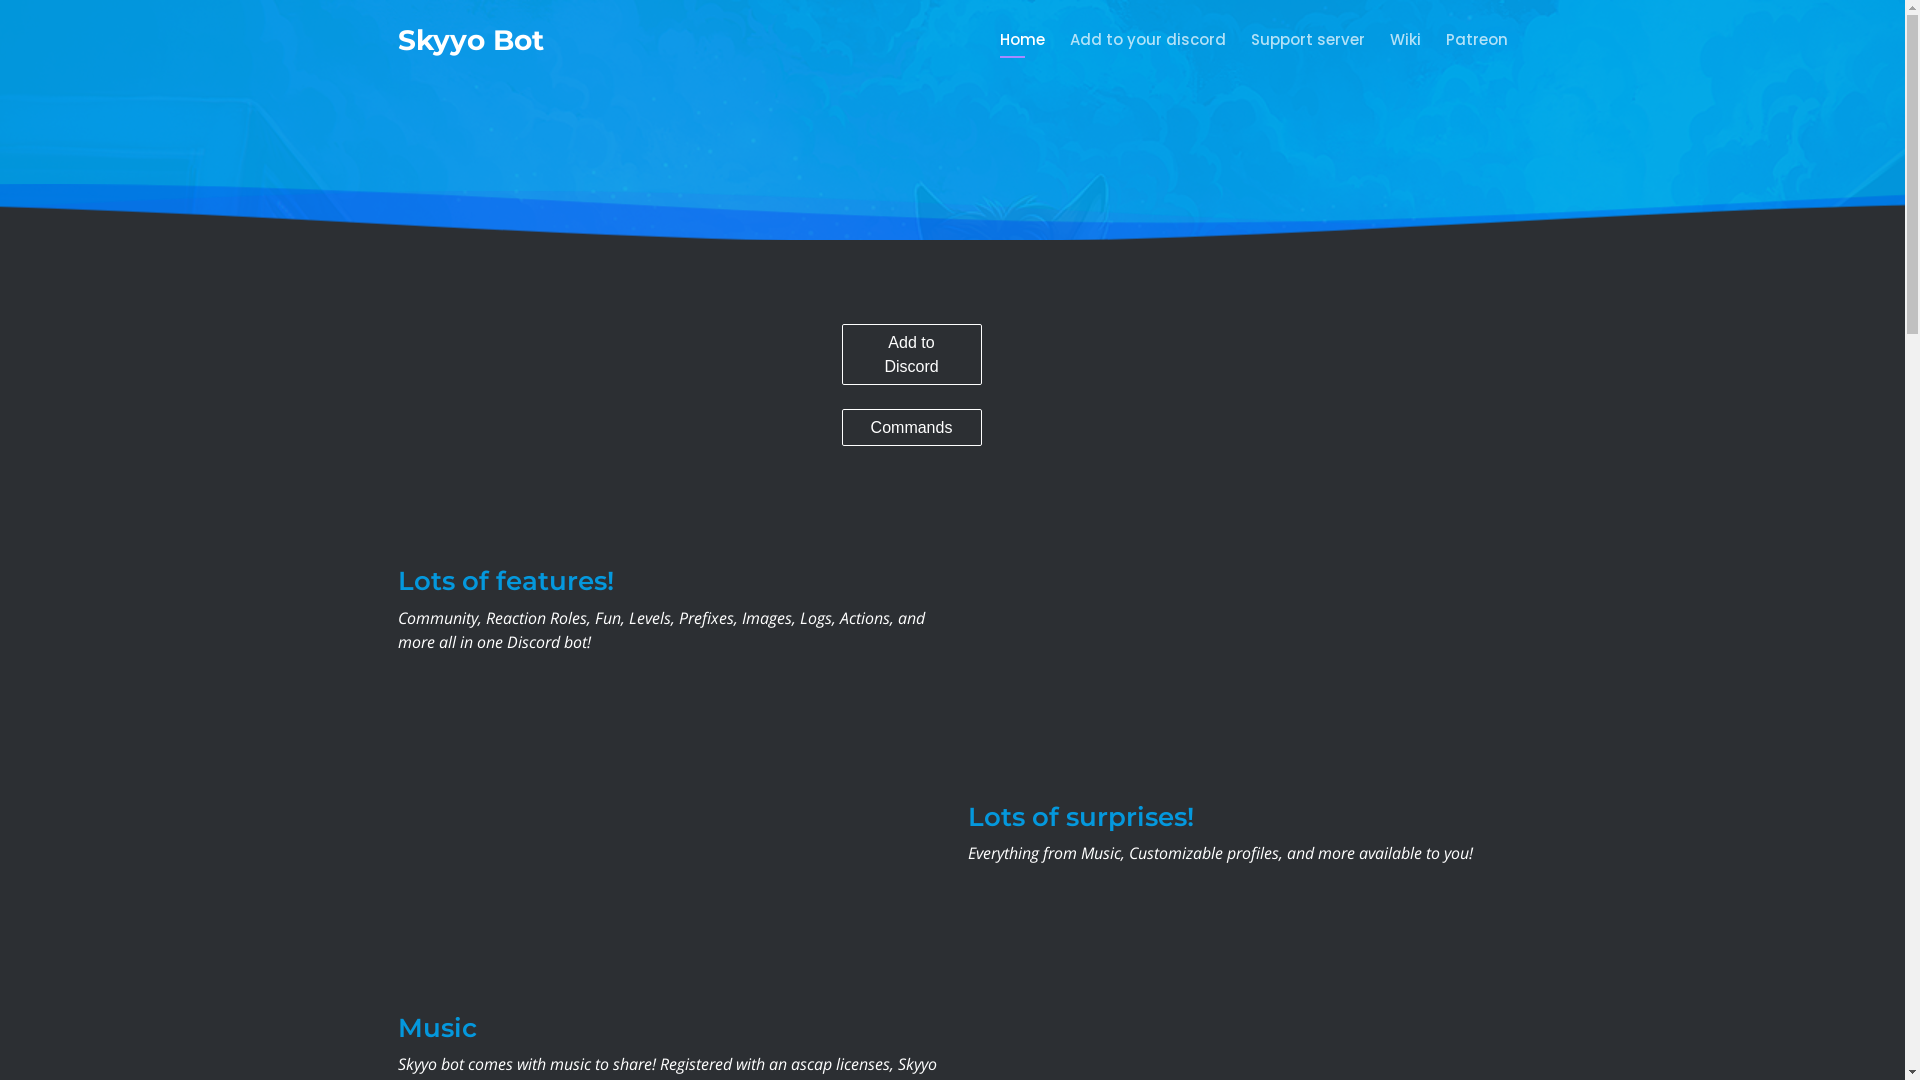 The image size is (1920, 1080). What do you see at coordinates (1009, 40) in the screenshot?
I see `Home` at bounding box center [1009, 40].